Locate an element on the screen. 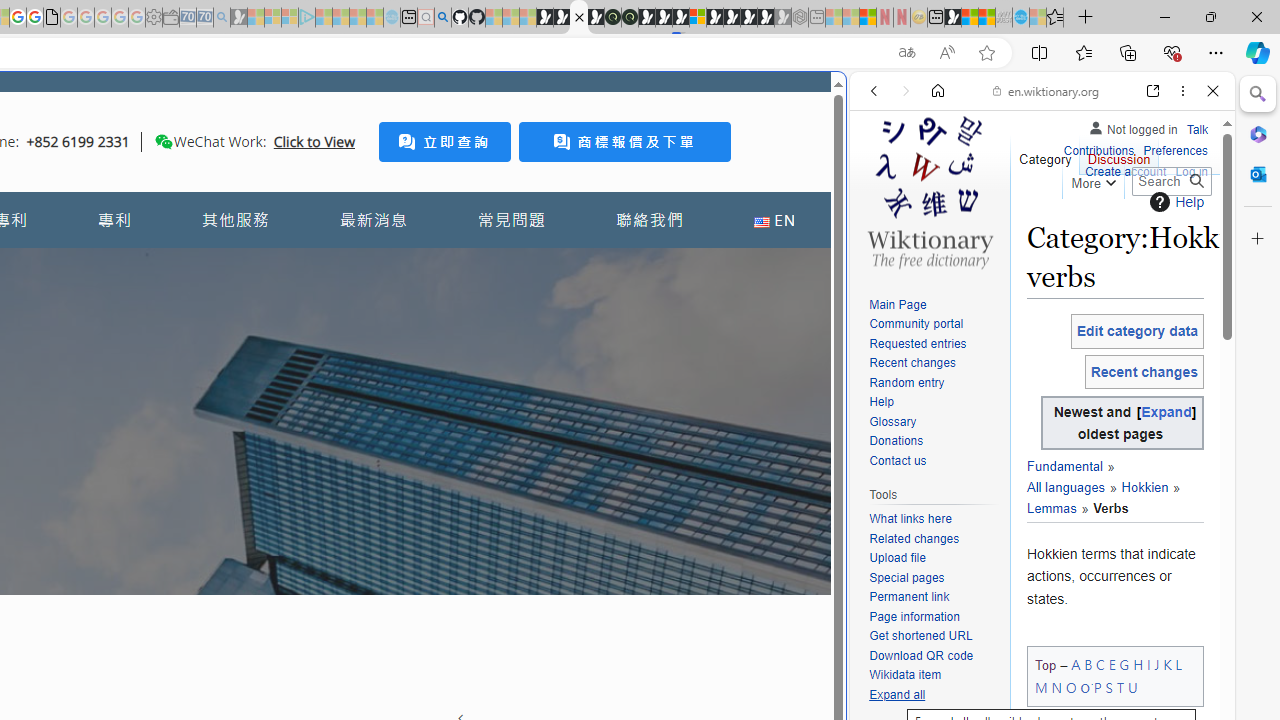 Image resolution: width=1280 pixels, height=720 pixels. C is located at coordinates (1100, 664).